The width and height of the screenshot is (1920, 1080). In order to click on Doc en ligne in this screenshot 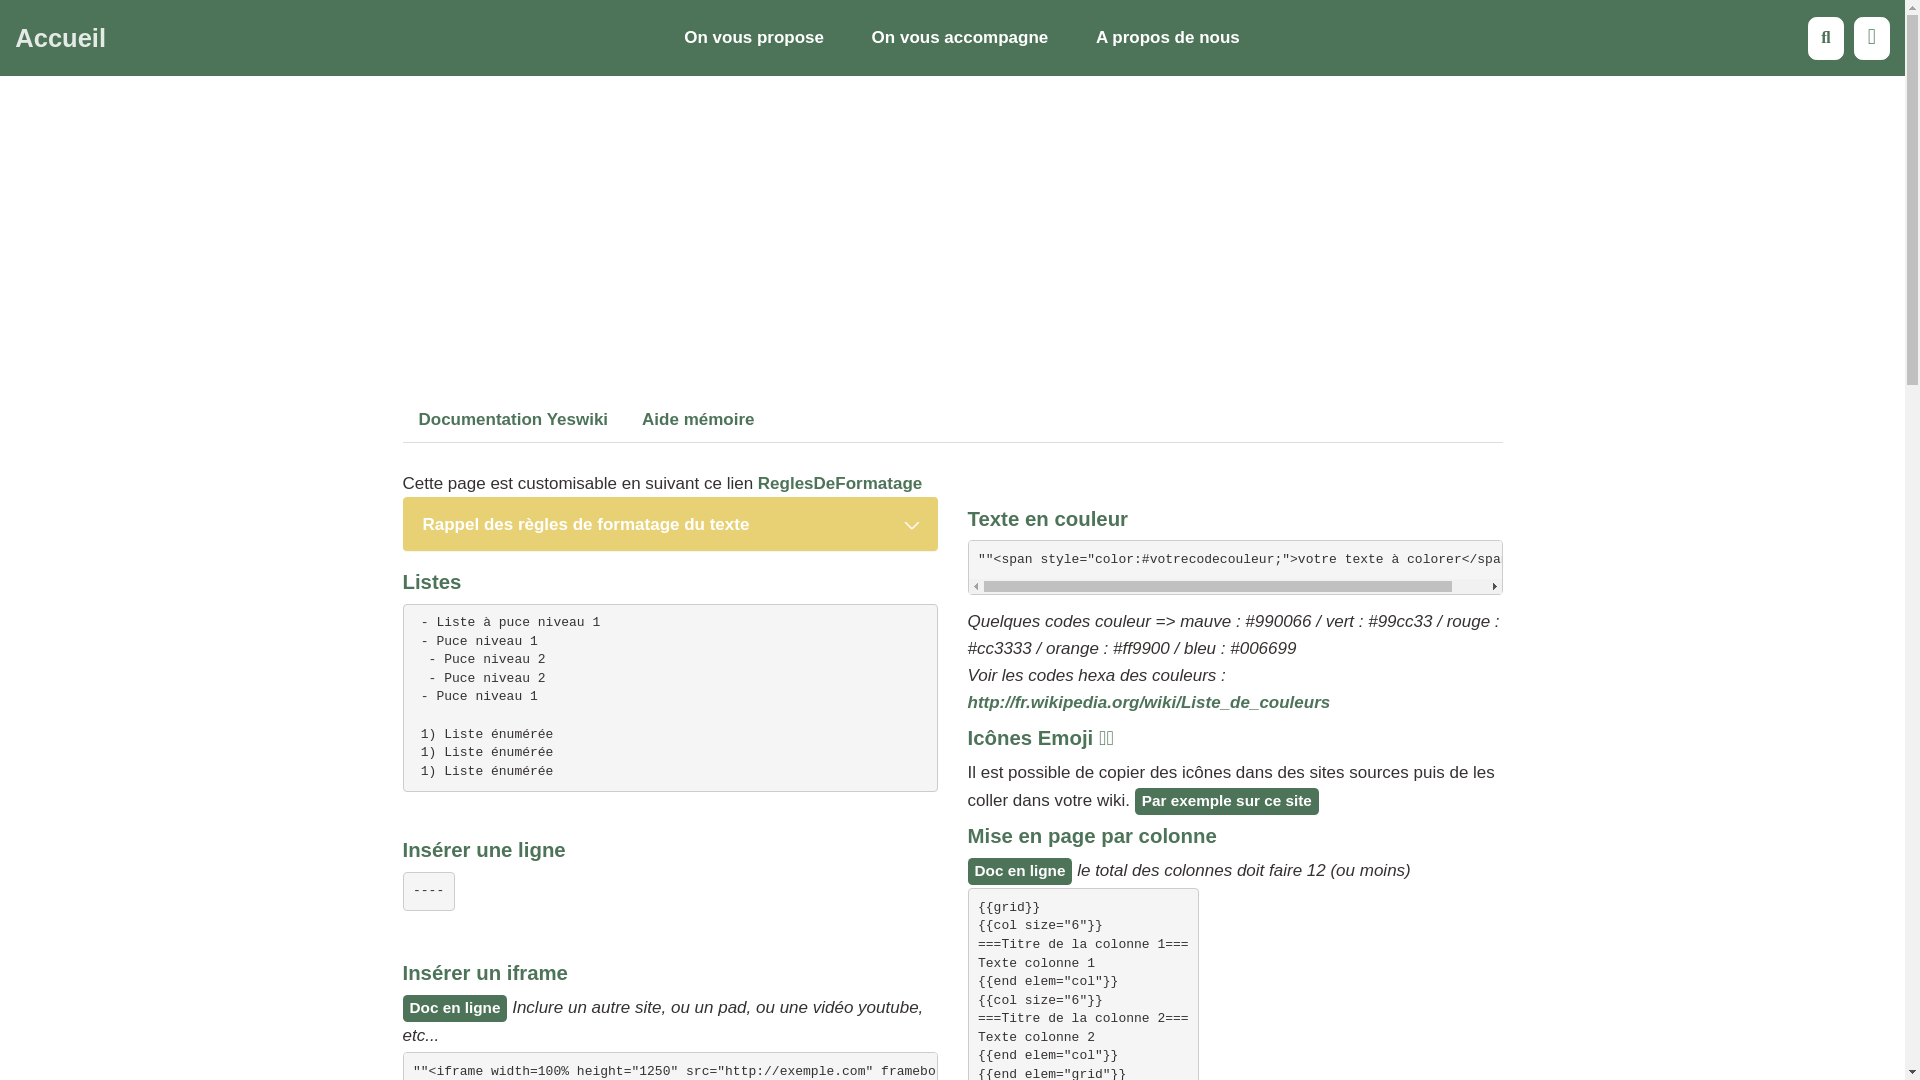, I will do `click(454, 1008)`.